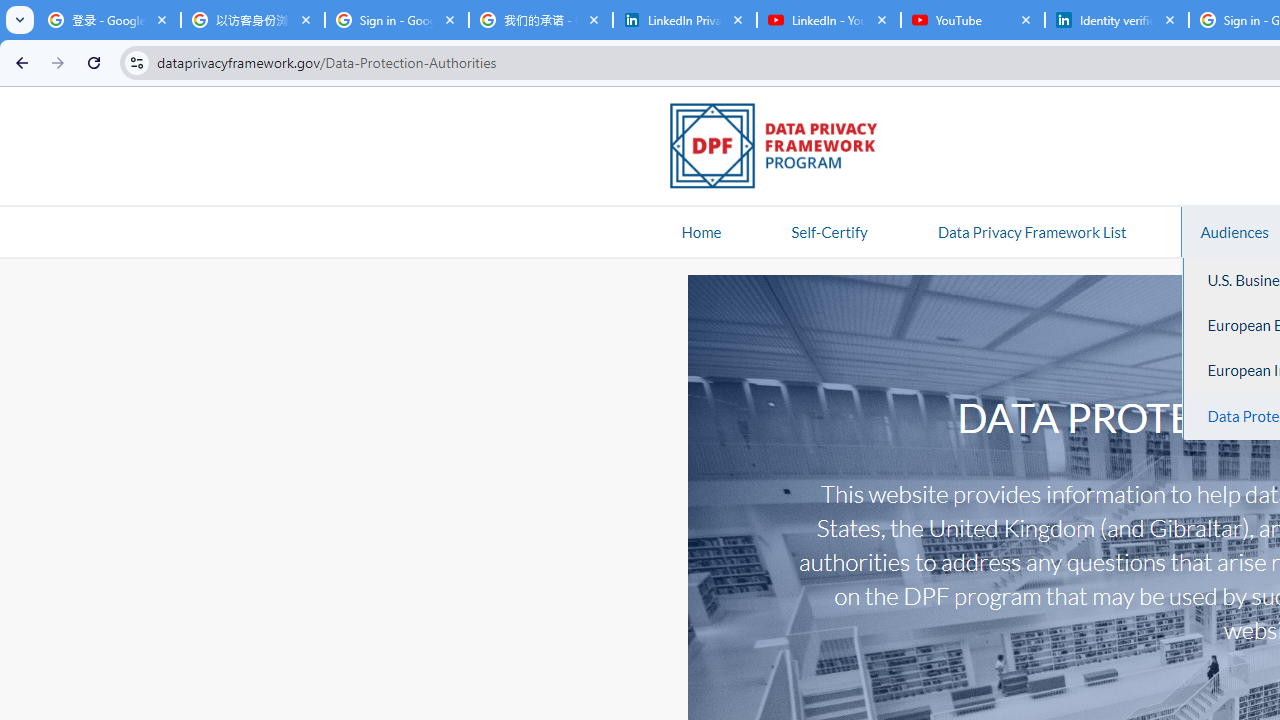 The height and width of the screenshot is (720, 1280). I want to click on Data Privacy Framework Logo - Link to Homepage, so click(784, 149).